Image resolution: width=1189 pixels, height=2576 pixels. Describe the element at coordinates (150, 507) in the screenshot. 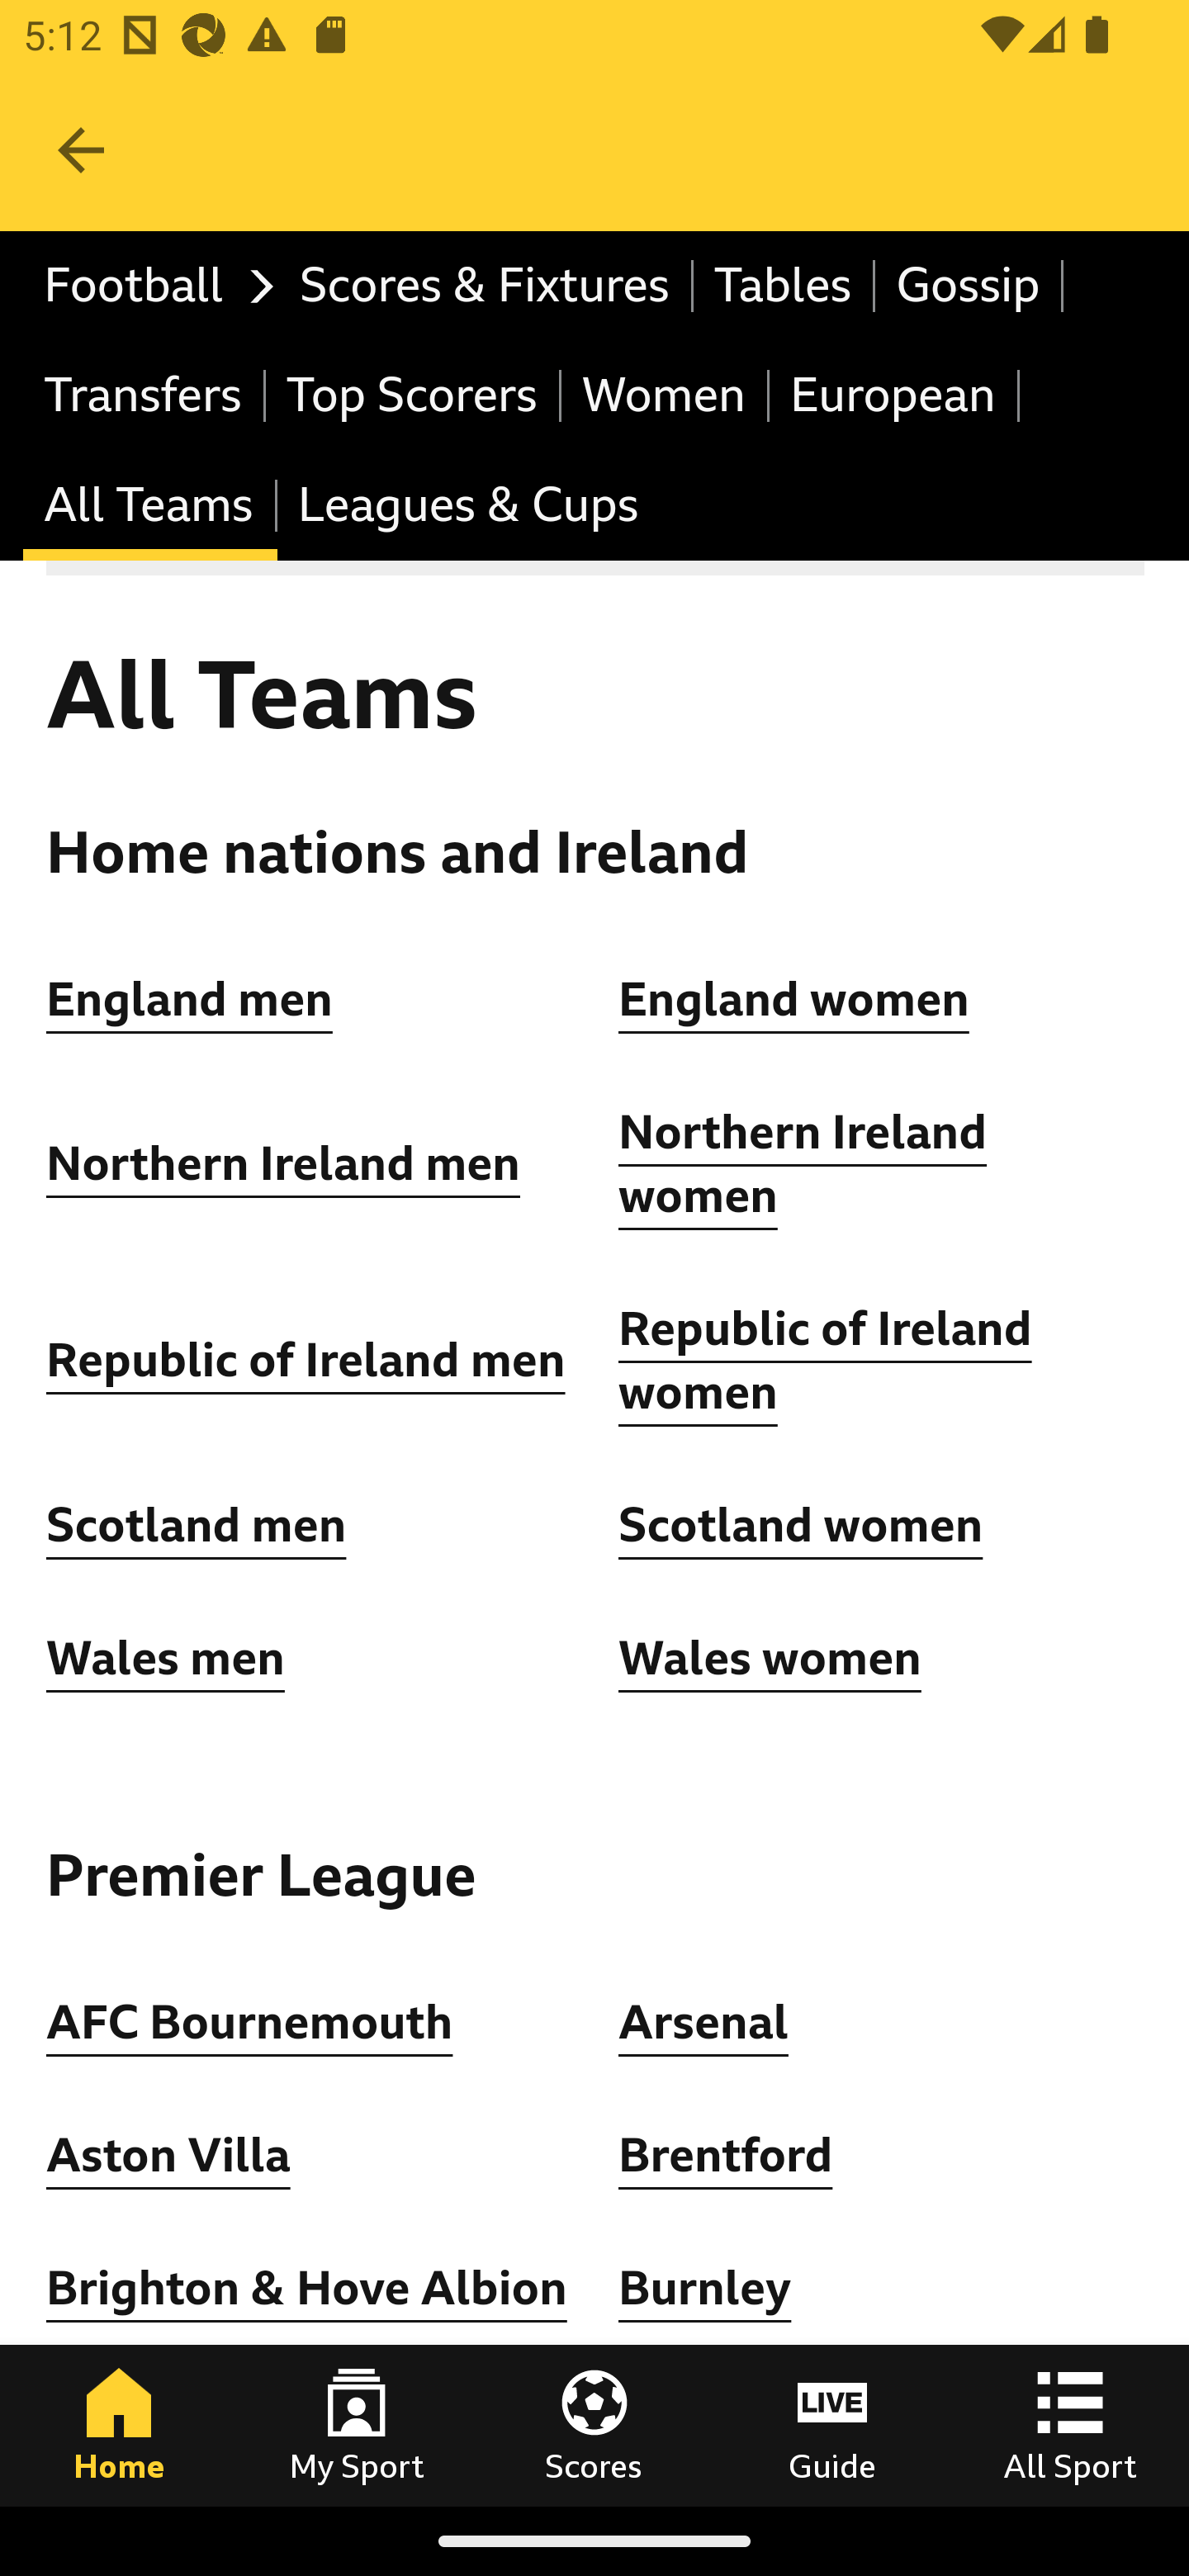

I see `All Teams` at that location.